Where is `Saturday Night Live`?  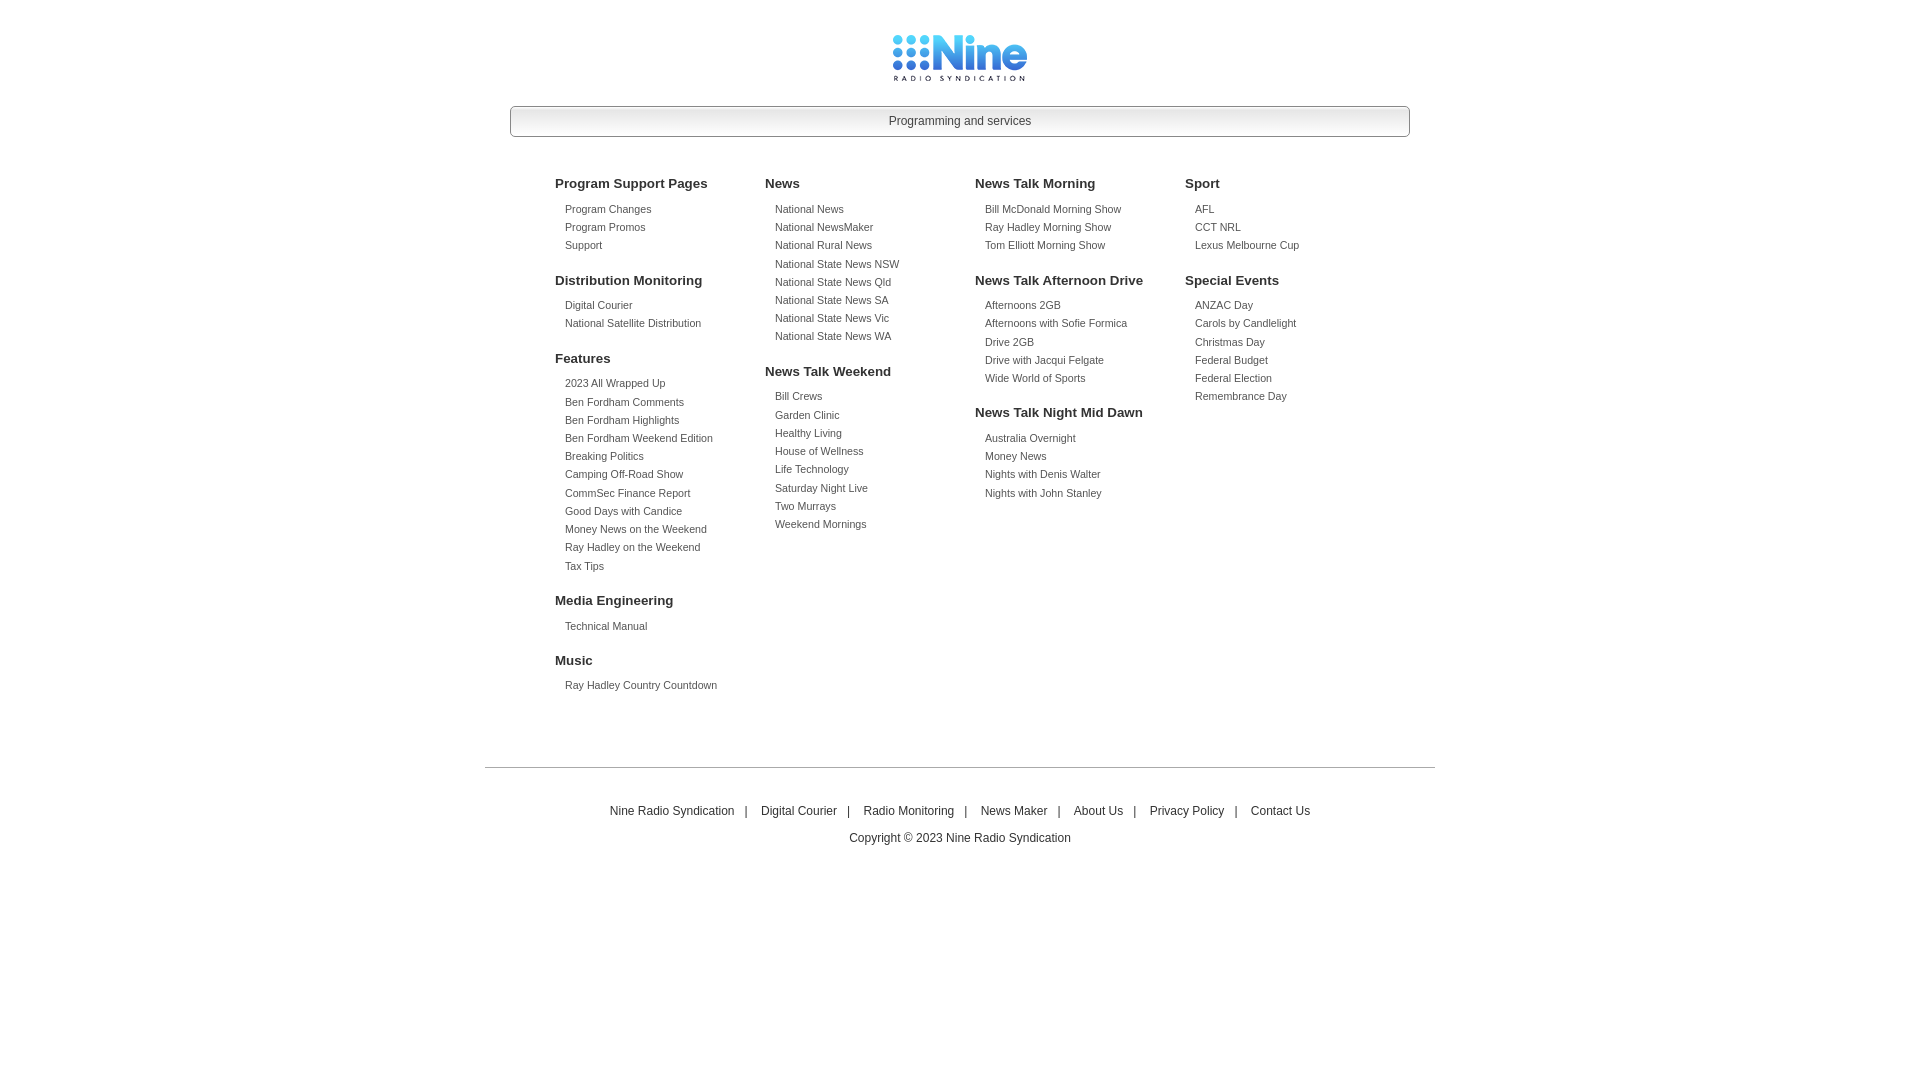
Saturday Night Live is located at coordinates (822, 488).